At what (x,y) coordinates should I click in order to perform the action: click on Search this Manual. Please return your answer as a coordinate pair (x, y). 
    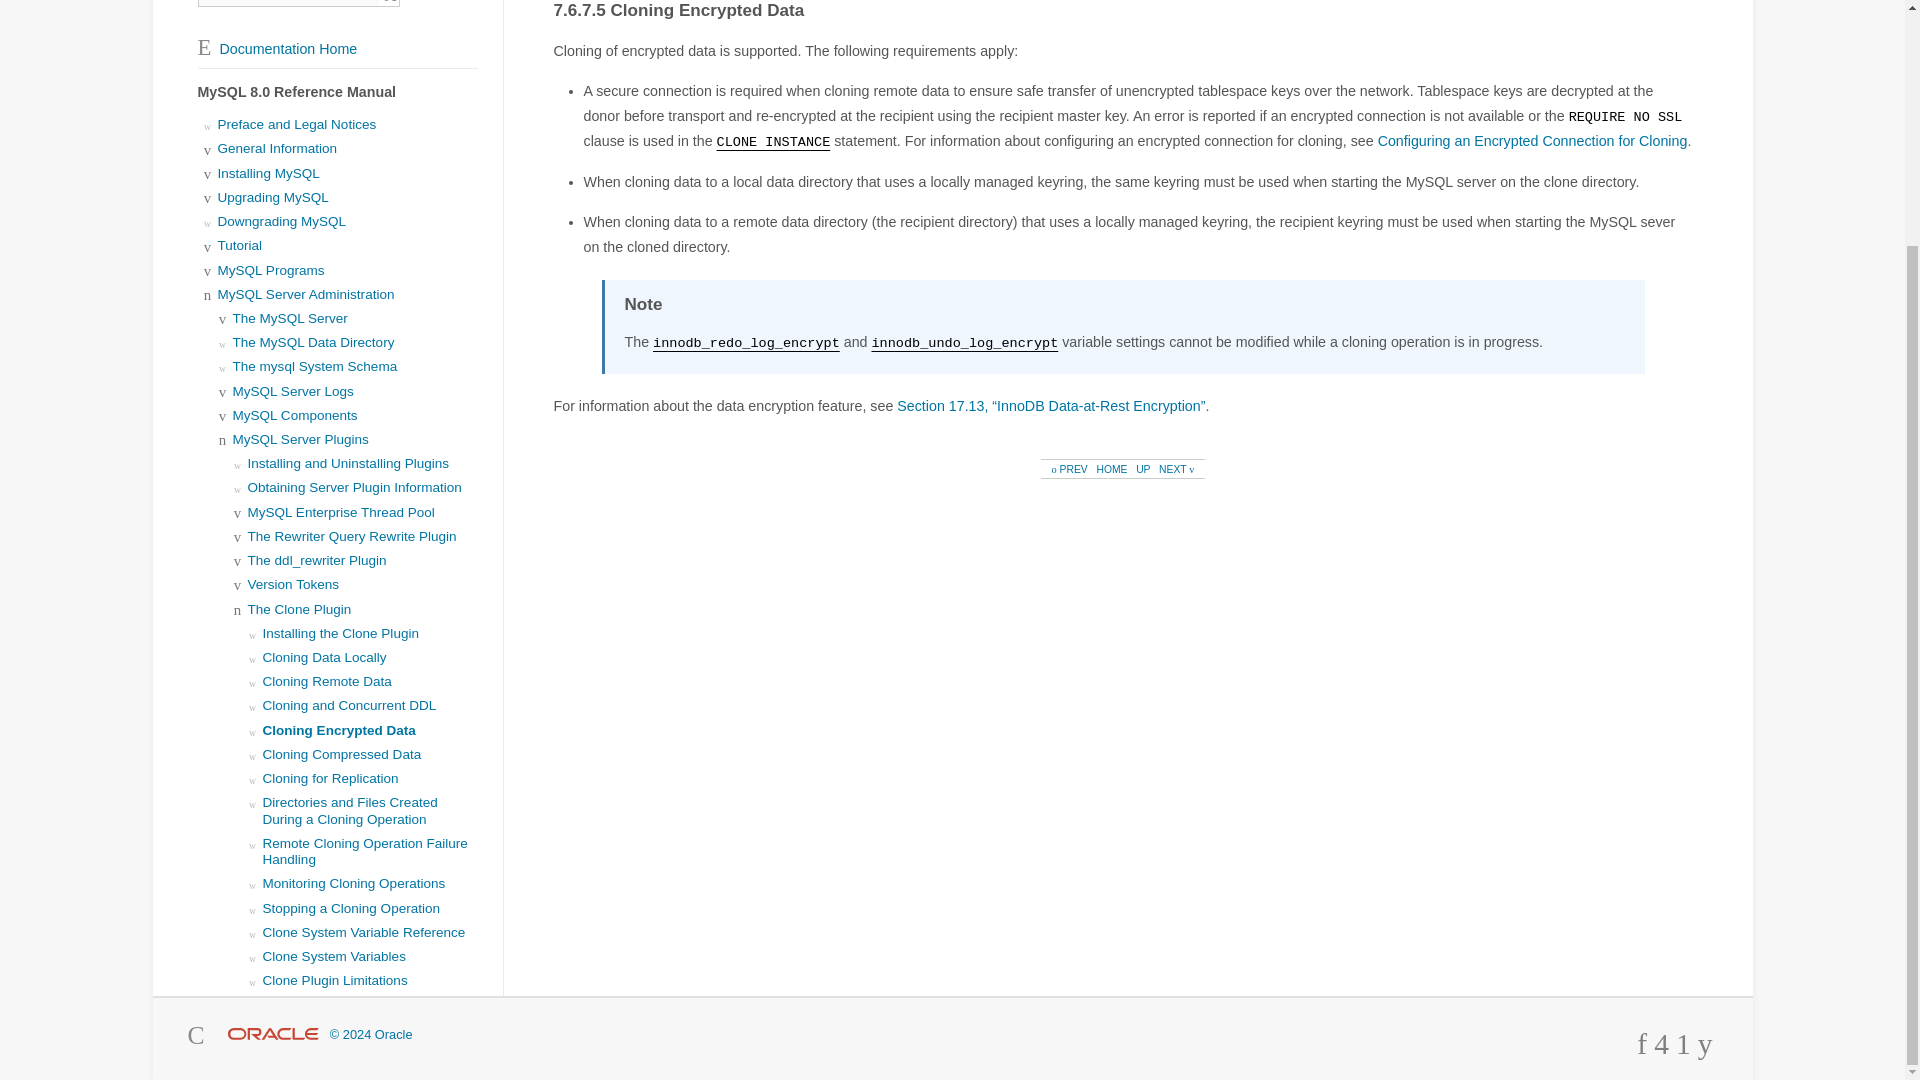
    Looking at the image, I should click on (288, 3).